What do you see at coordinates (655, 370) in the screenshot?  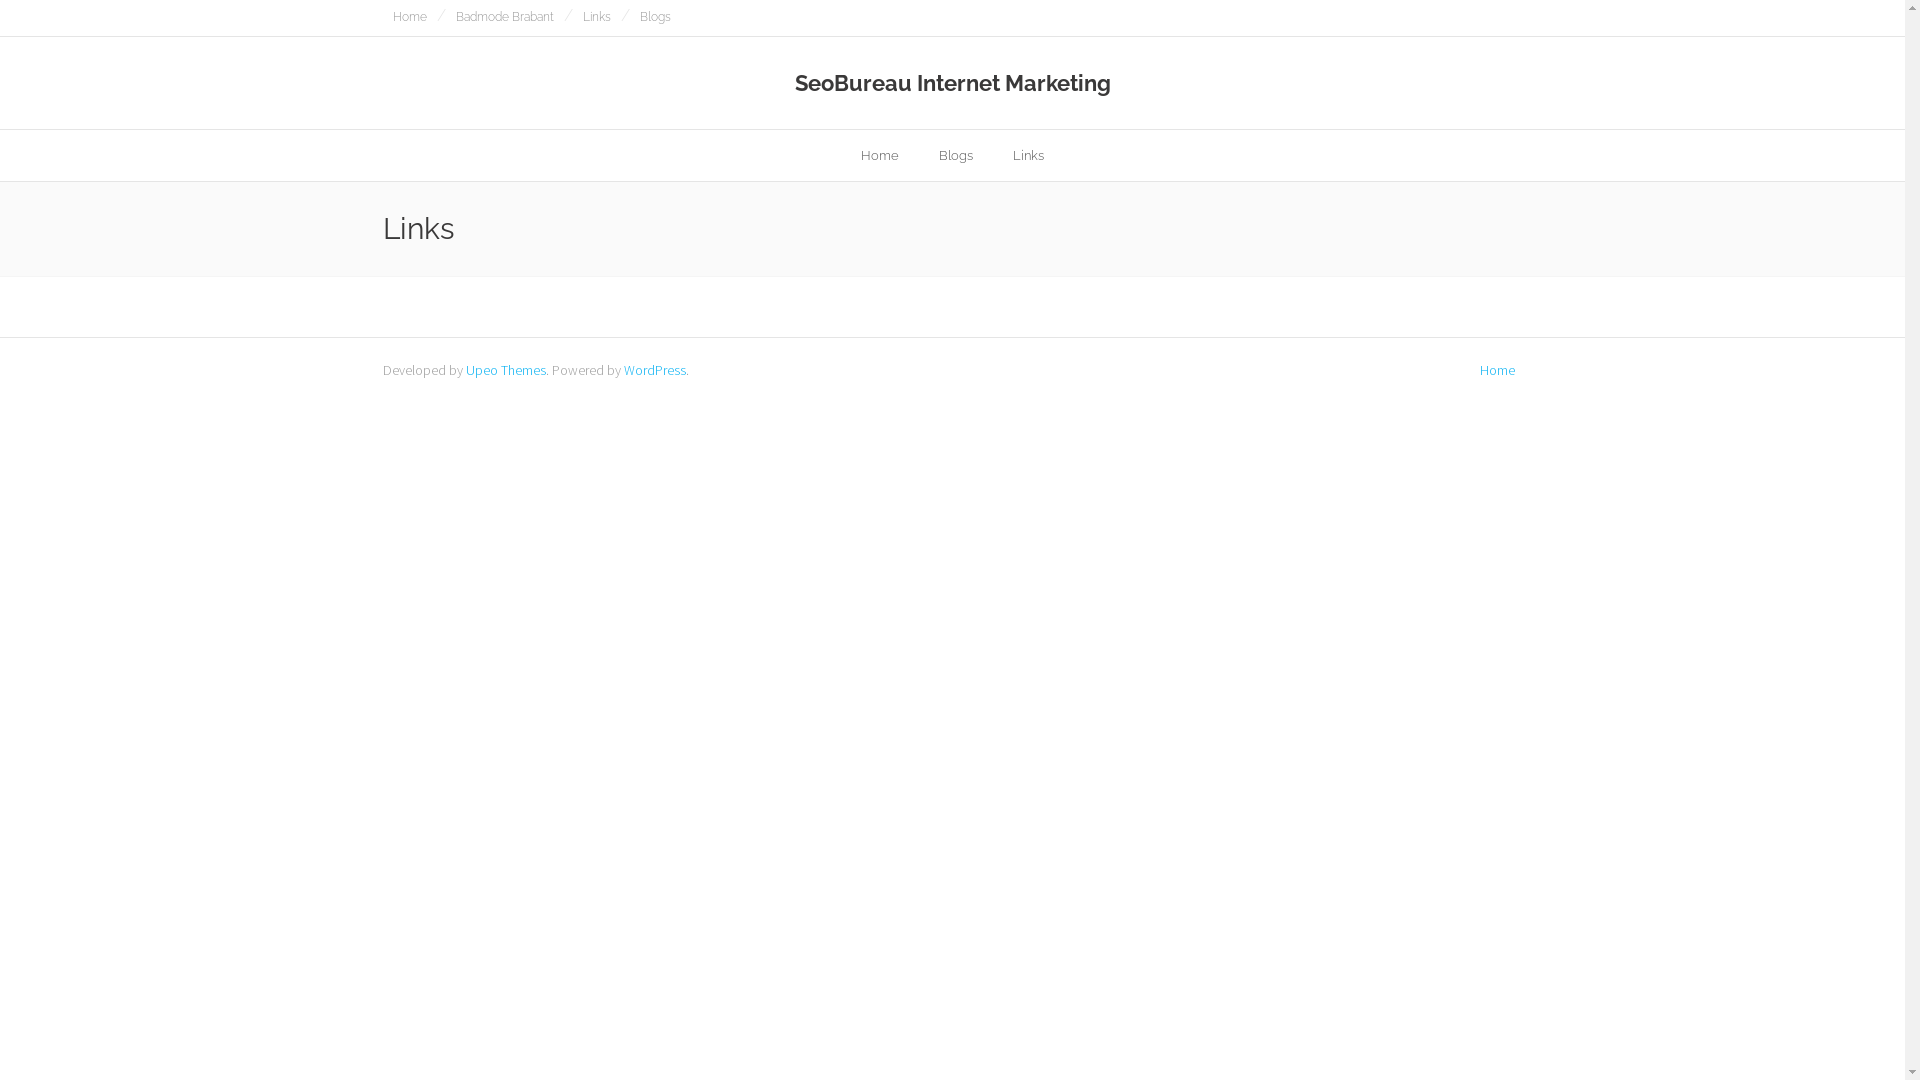 I see `WordPress` at bounding box center [655, 370].